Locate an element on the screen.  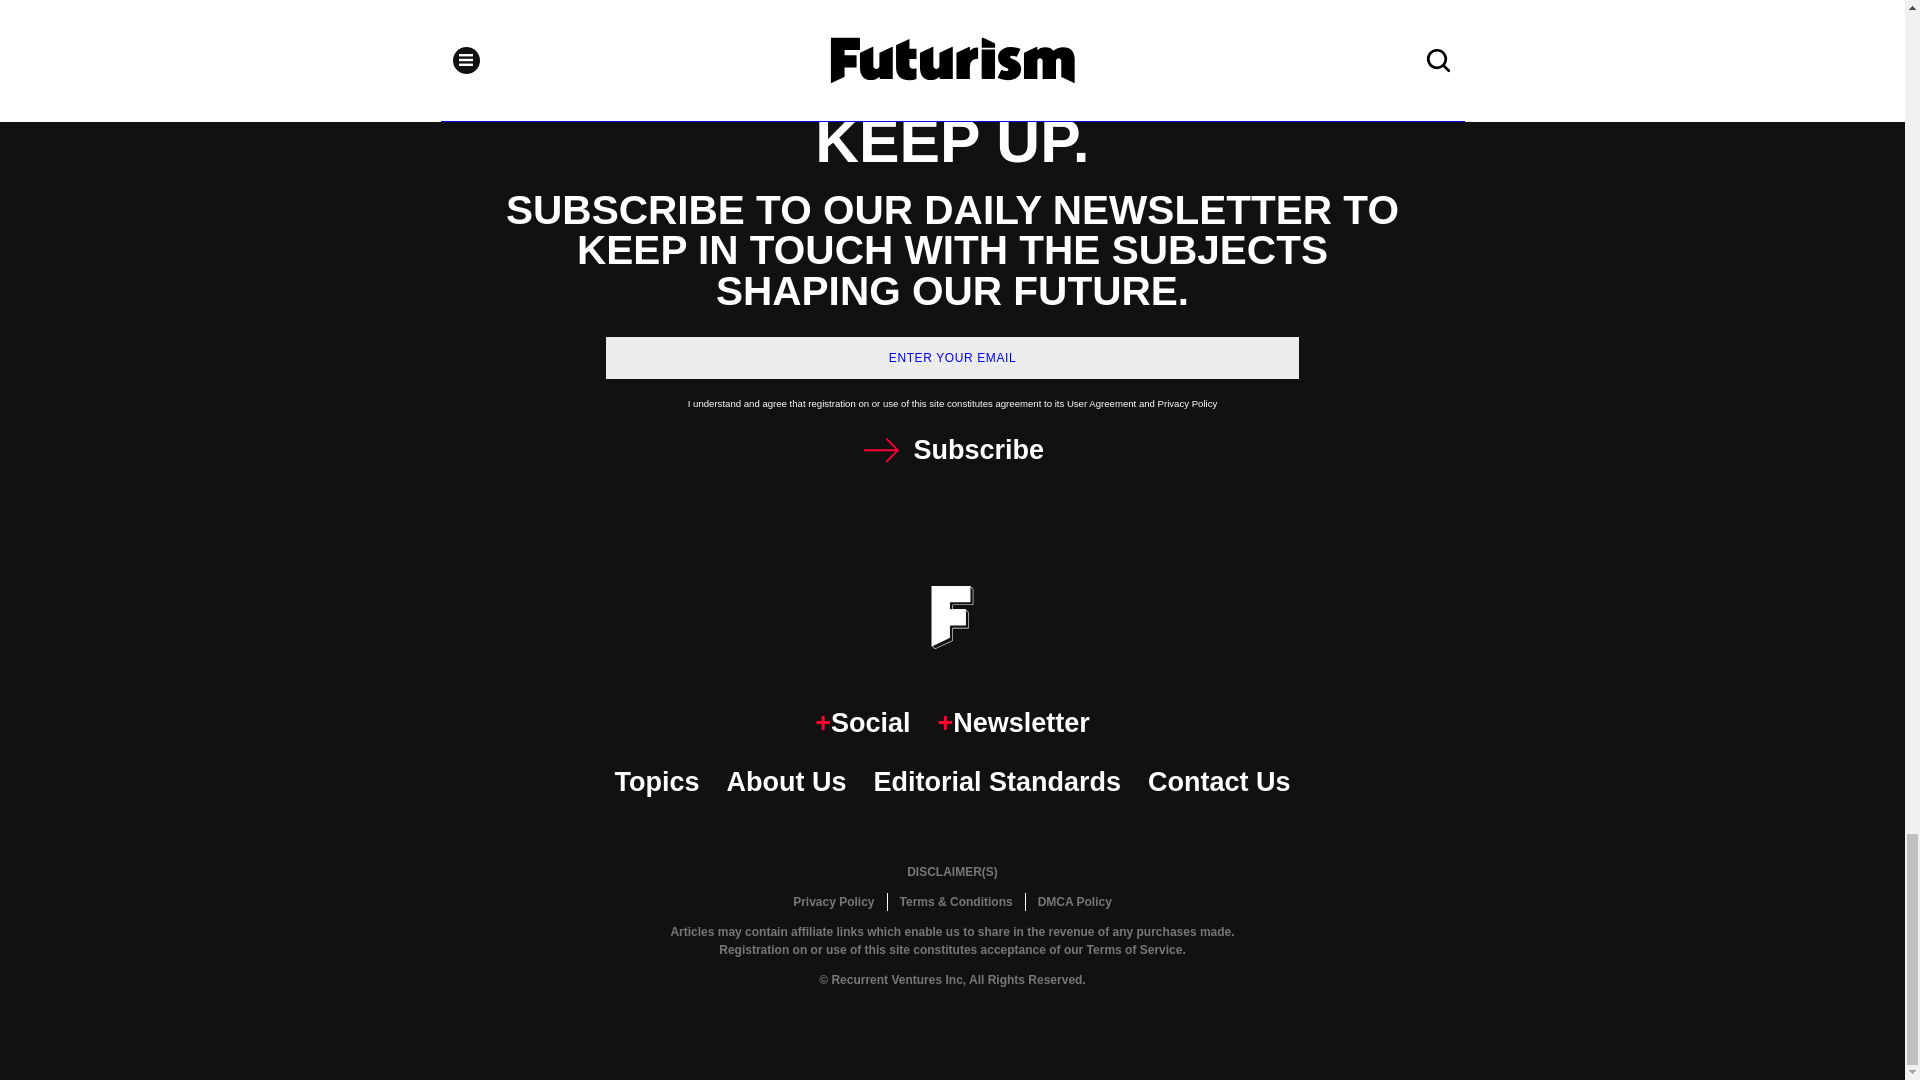
Subscribe is located at coordinates (952, 450).